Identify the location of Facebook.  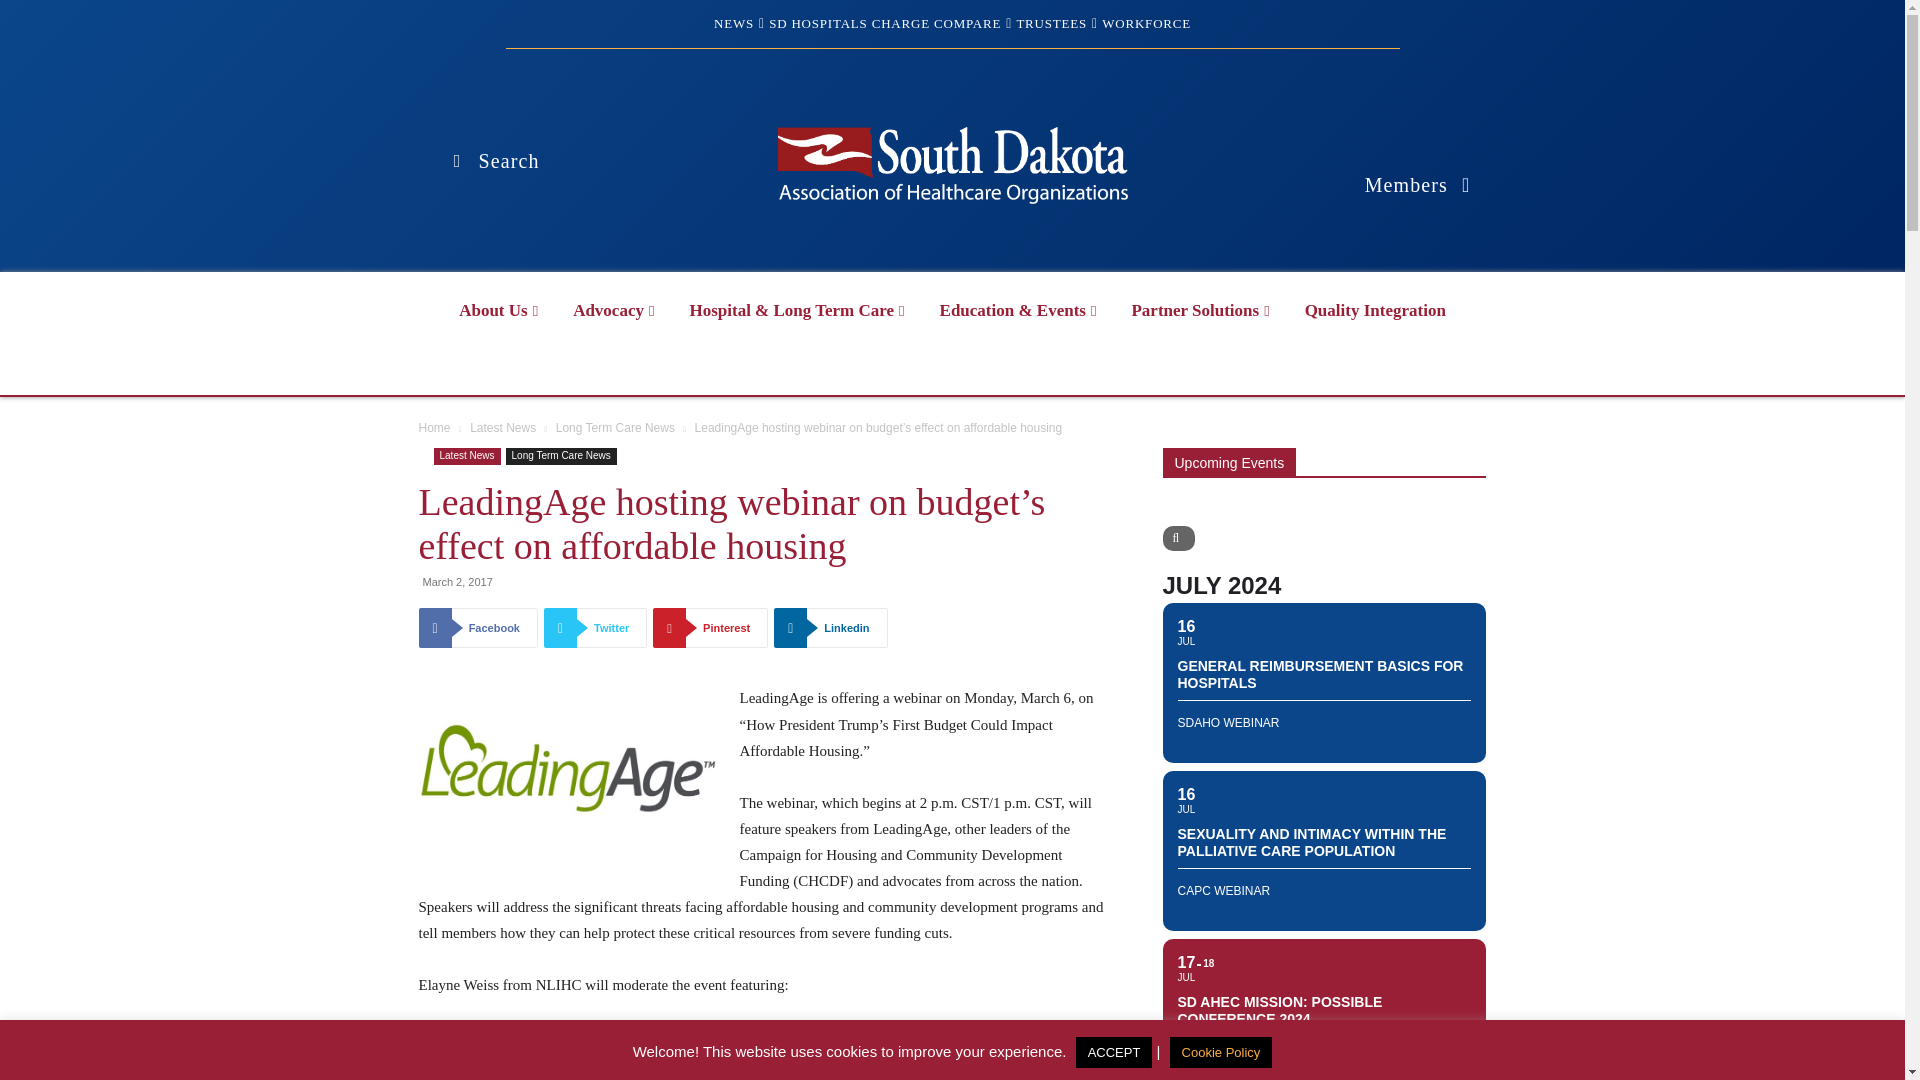
(478, 628).